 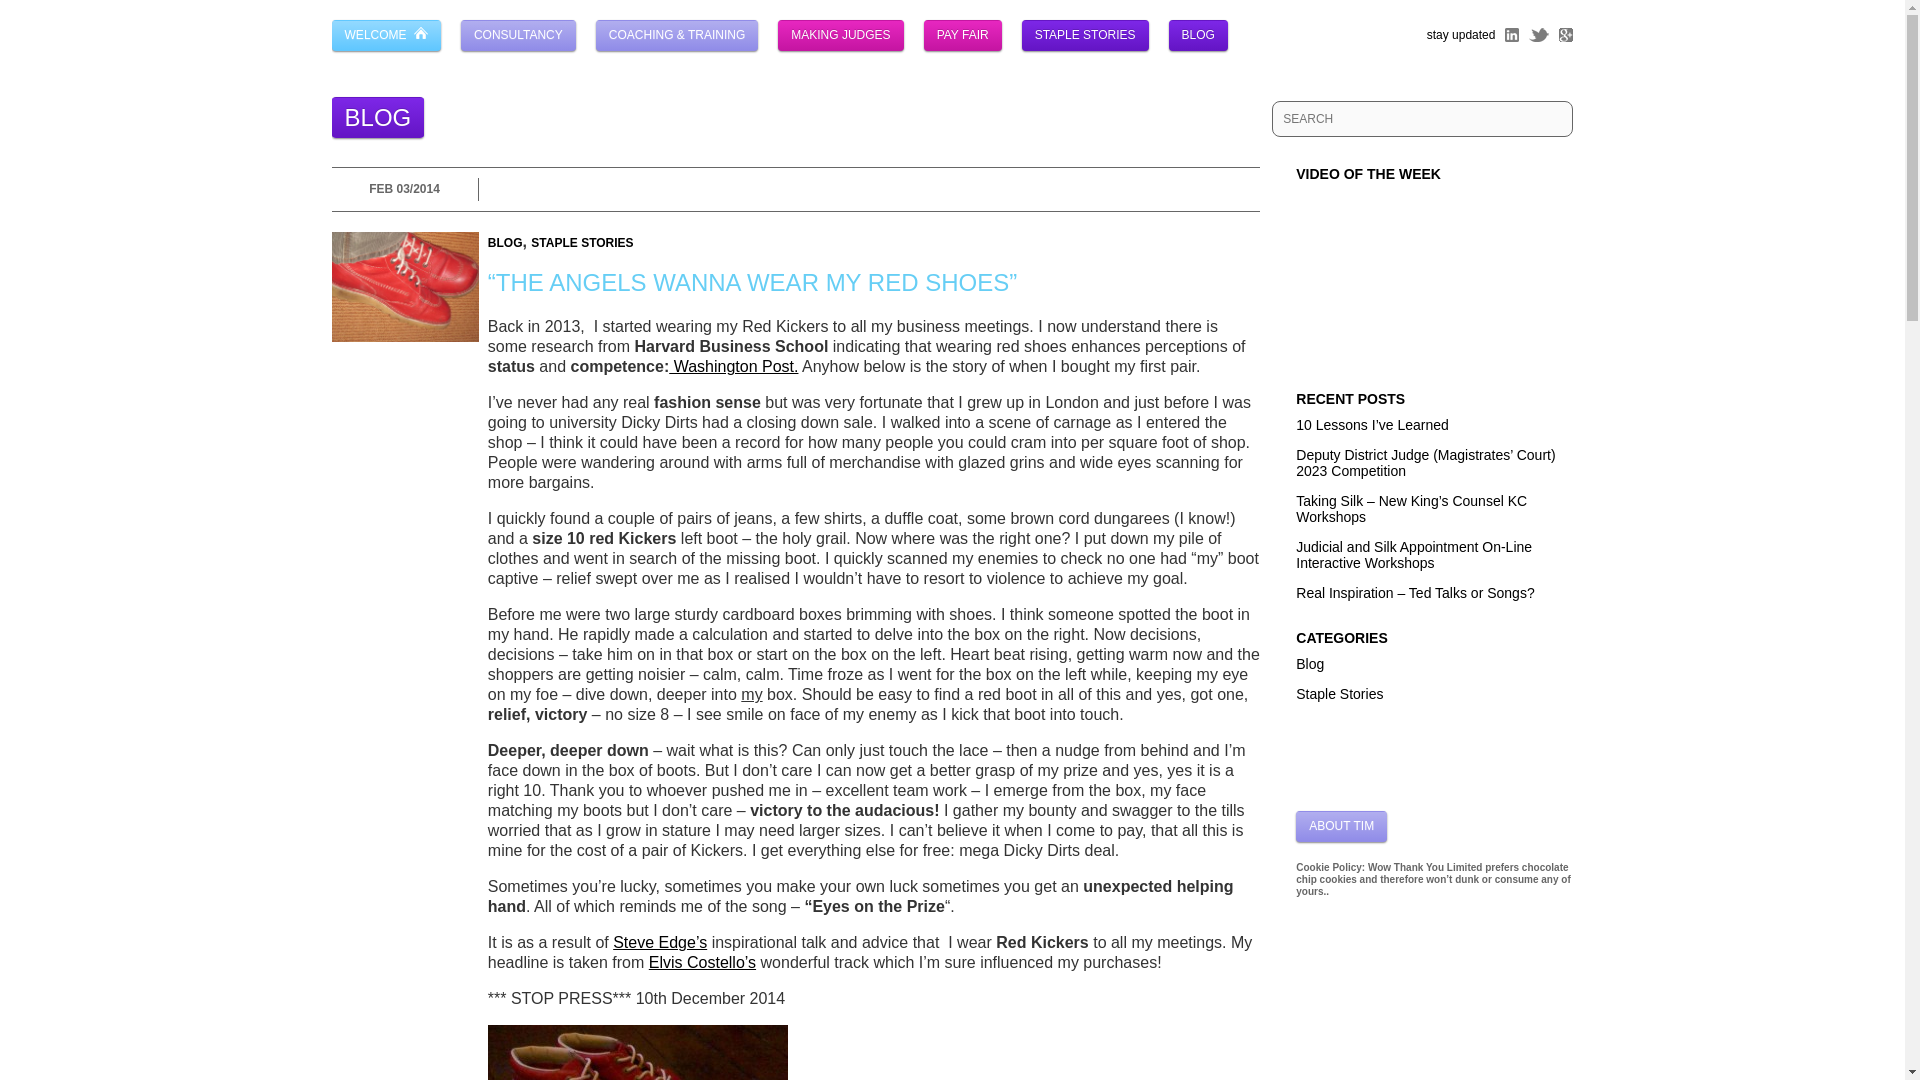 What do you see at coordinates (733, 366) in the screenshot?
I see `Francesca Gino Harvard Business School Professor` at bounding box center [733, 366].